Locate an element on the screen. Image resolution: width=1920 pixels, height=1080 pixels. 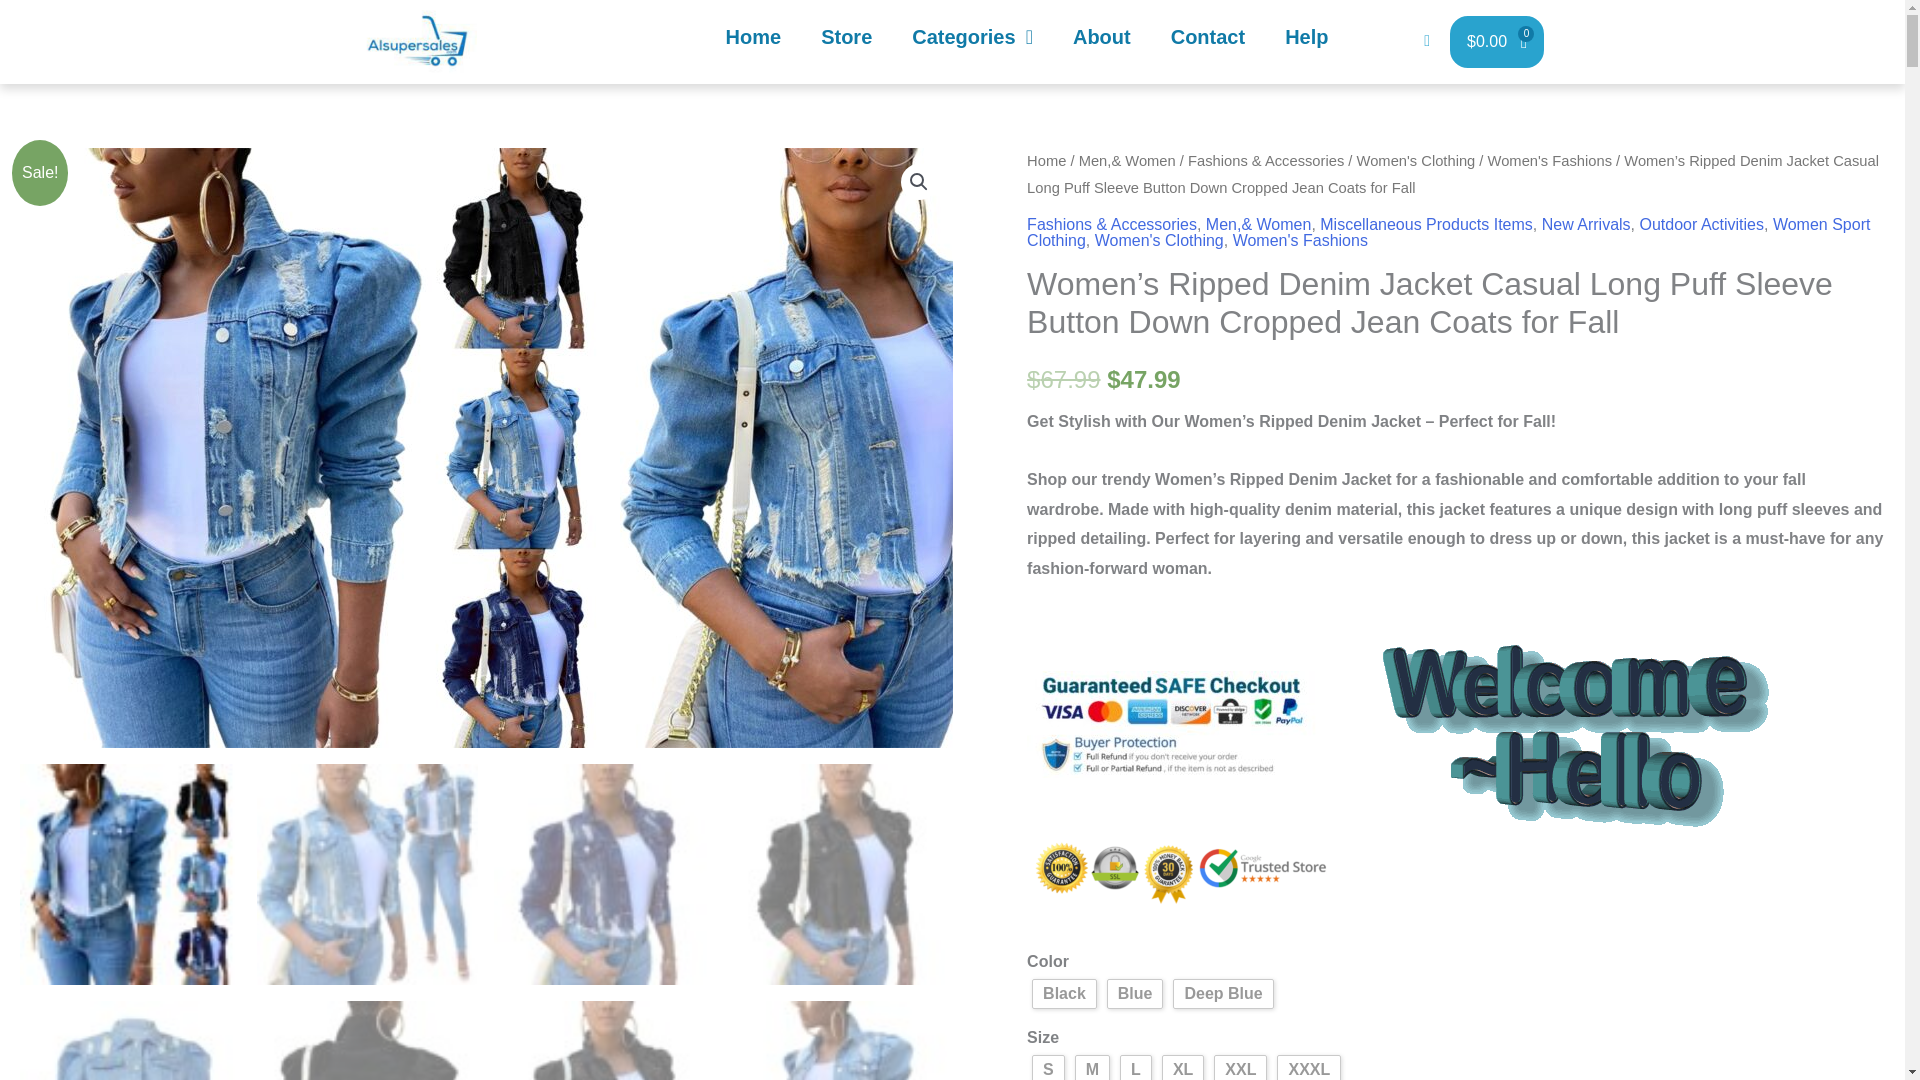
Store is located at coordinates (846, 37).